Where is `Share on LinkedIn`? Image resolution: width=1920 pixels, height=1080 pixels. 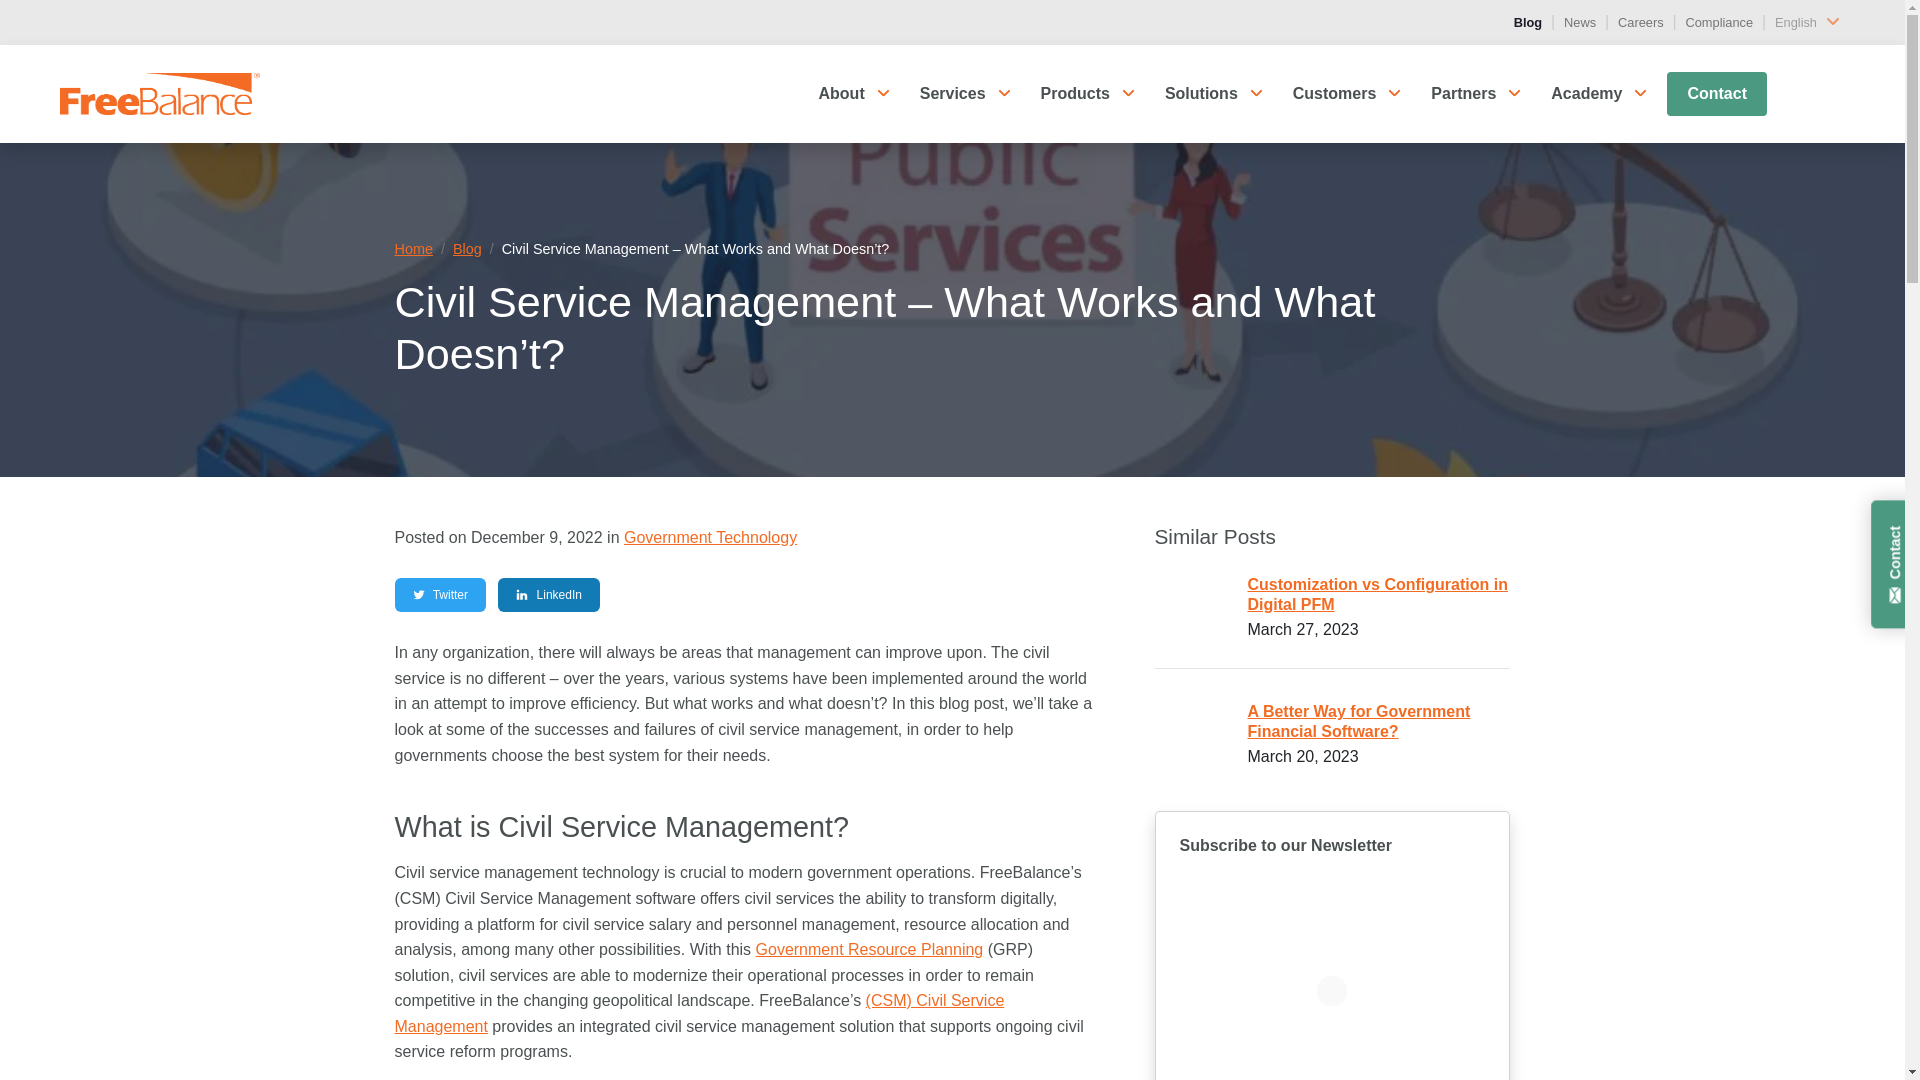
Share on LinkedIn is located at coordinates (548, 594).